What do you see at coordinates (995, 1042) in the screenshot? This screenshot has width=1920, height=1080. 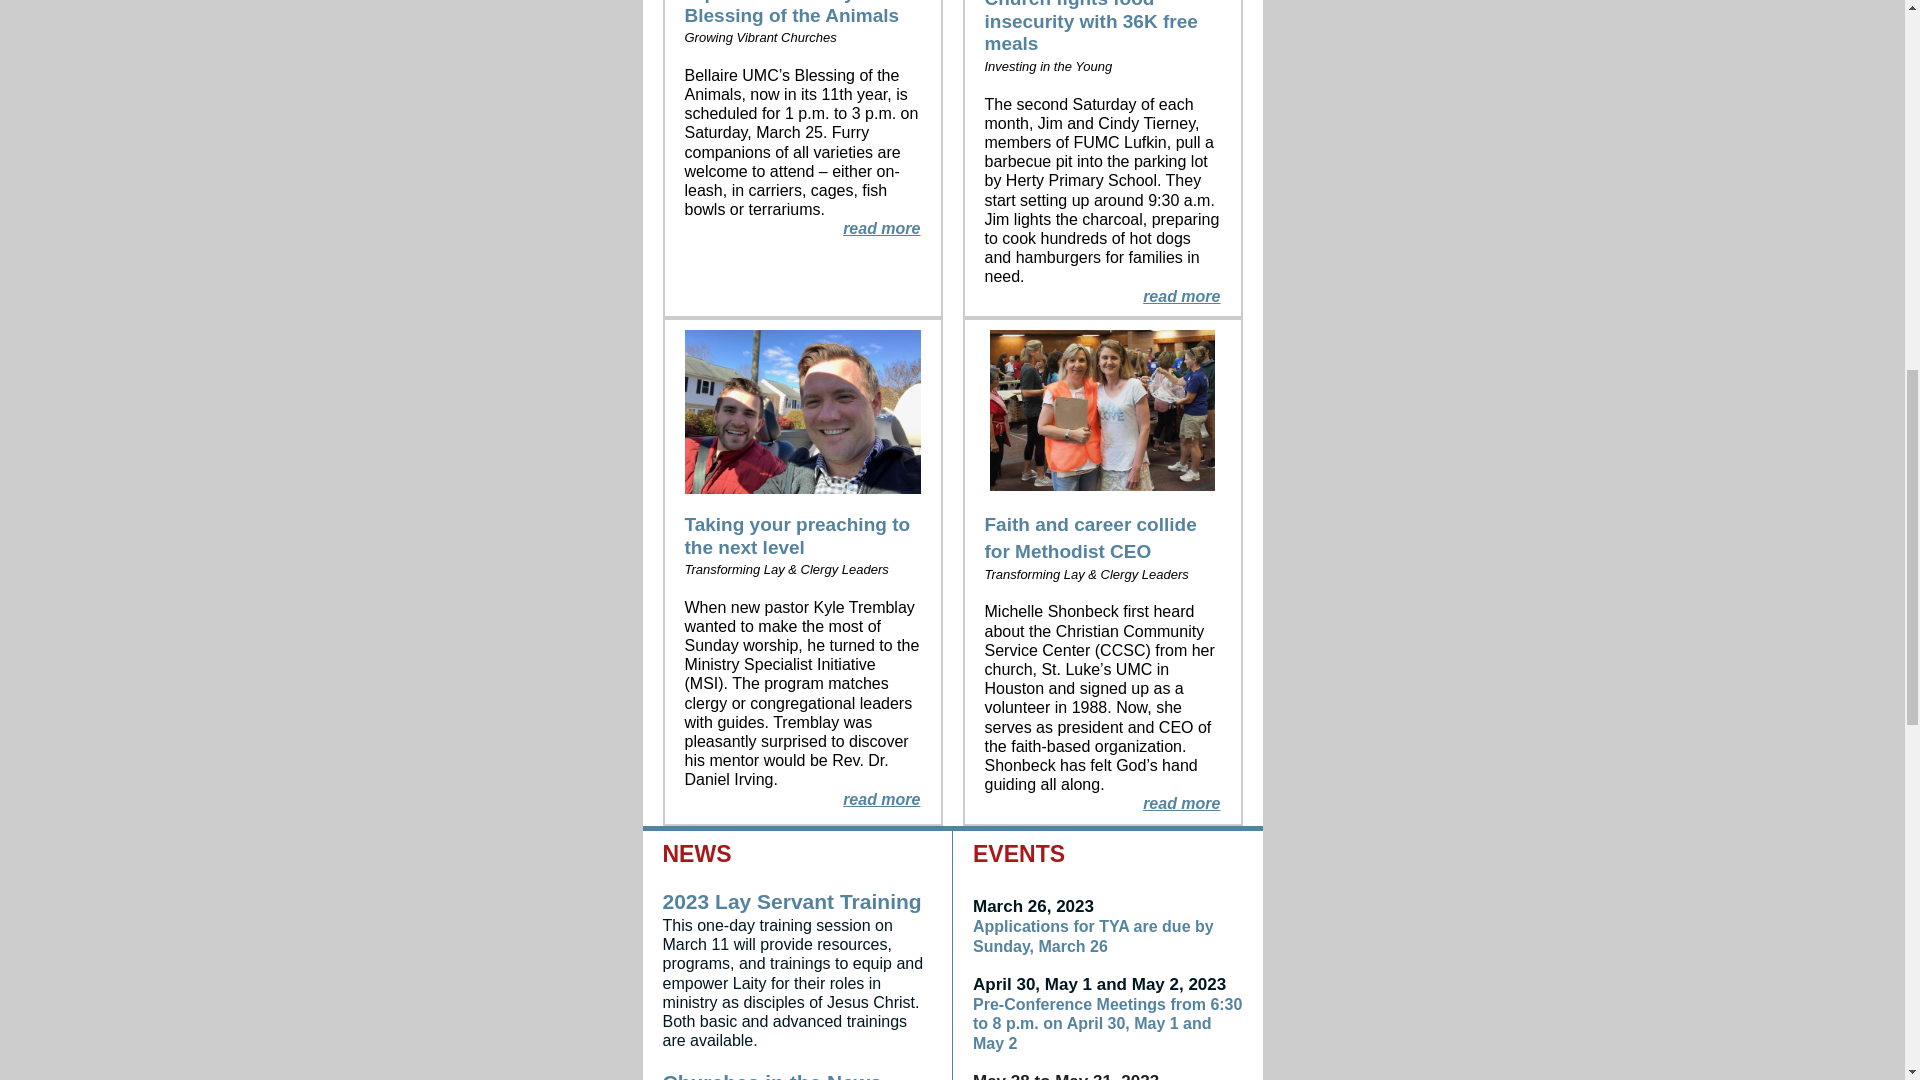 I see `May 2` at bounding box center [995, 1042].